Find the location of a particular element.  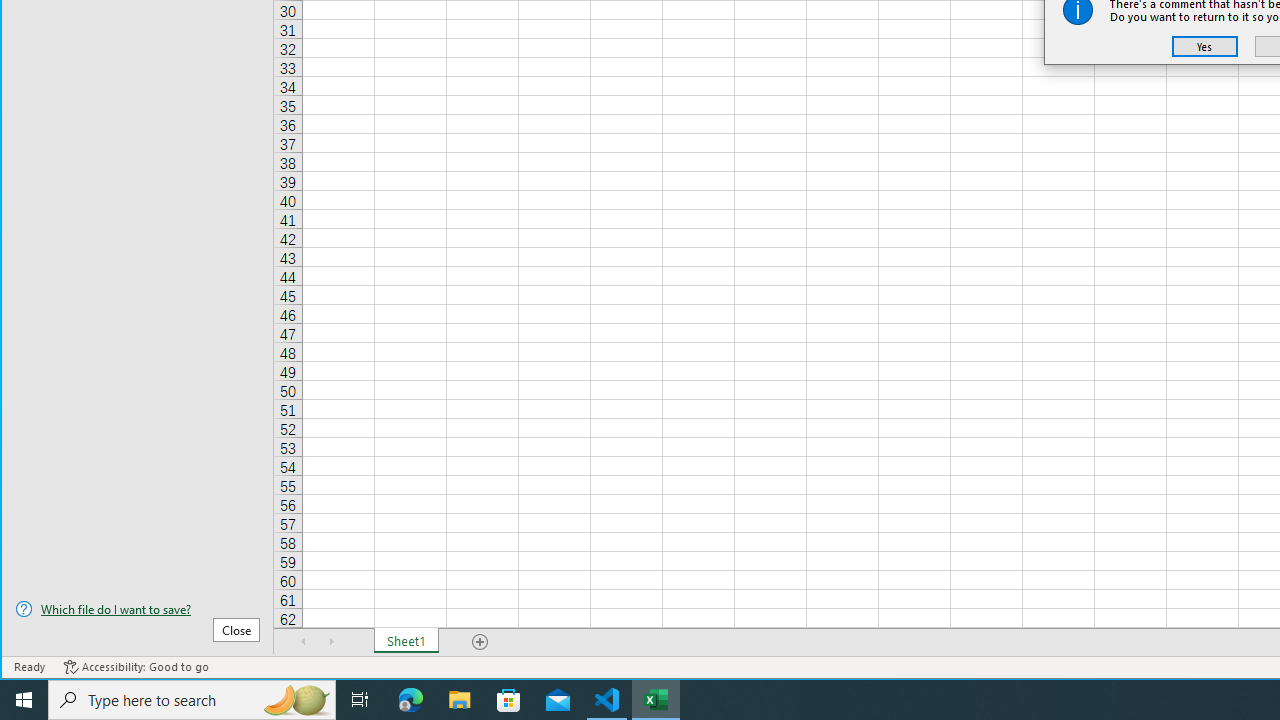

Start is located at coordinates (24, 700).